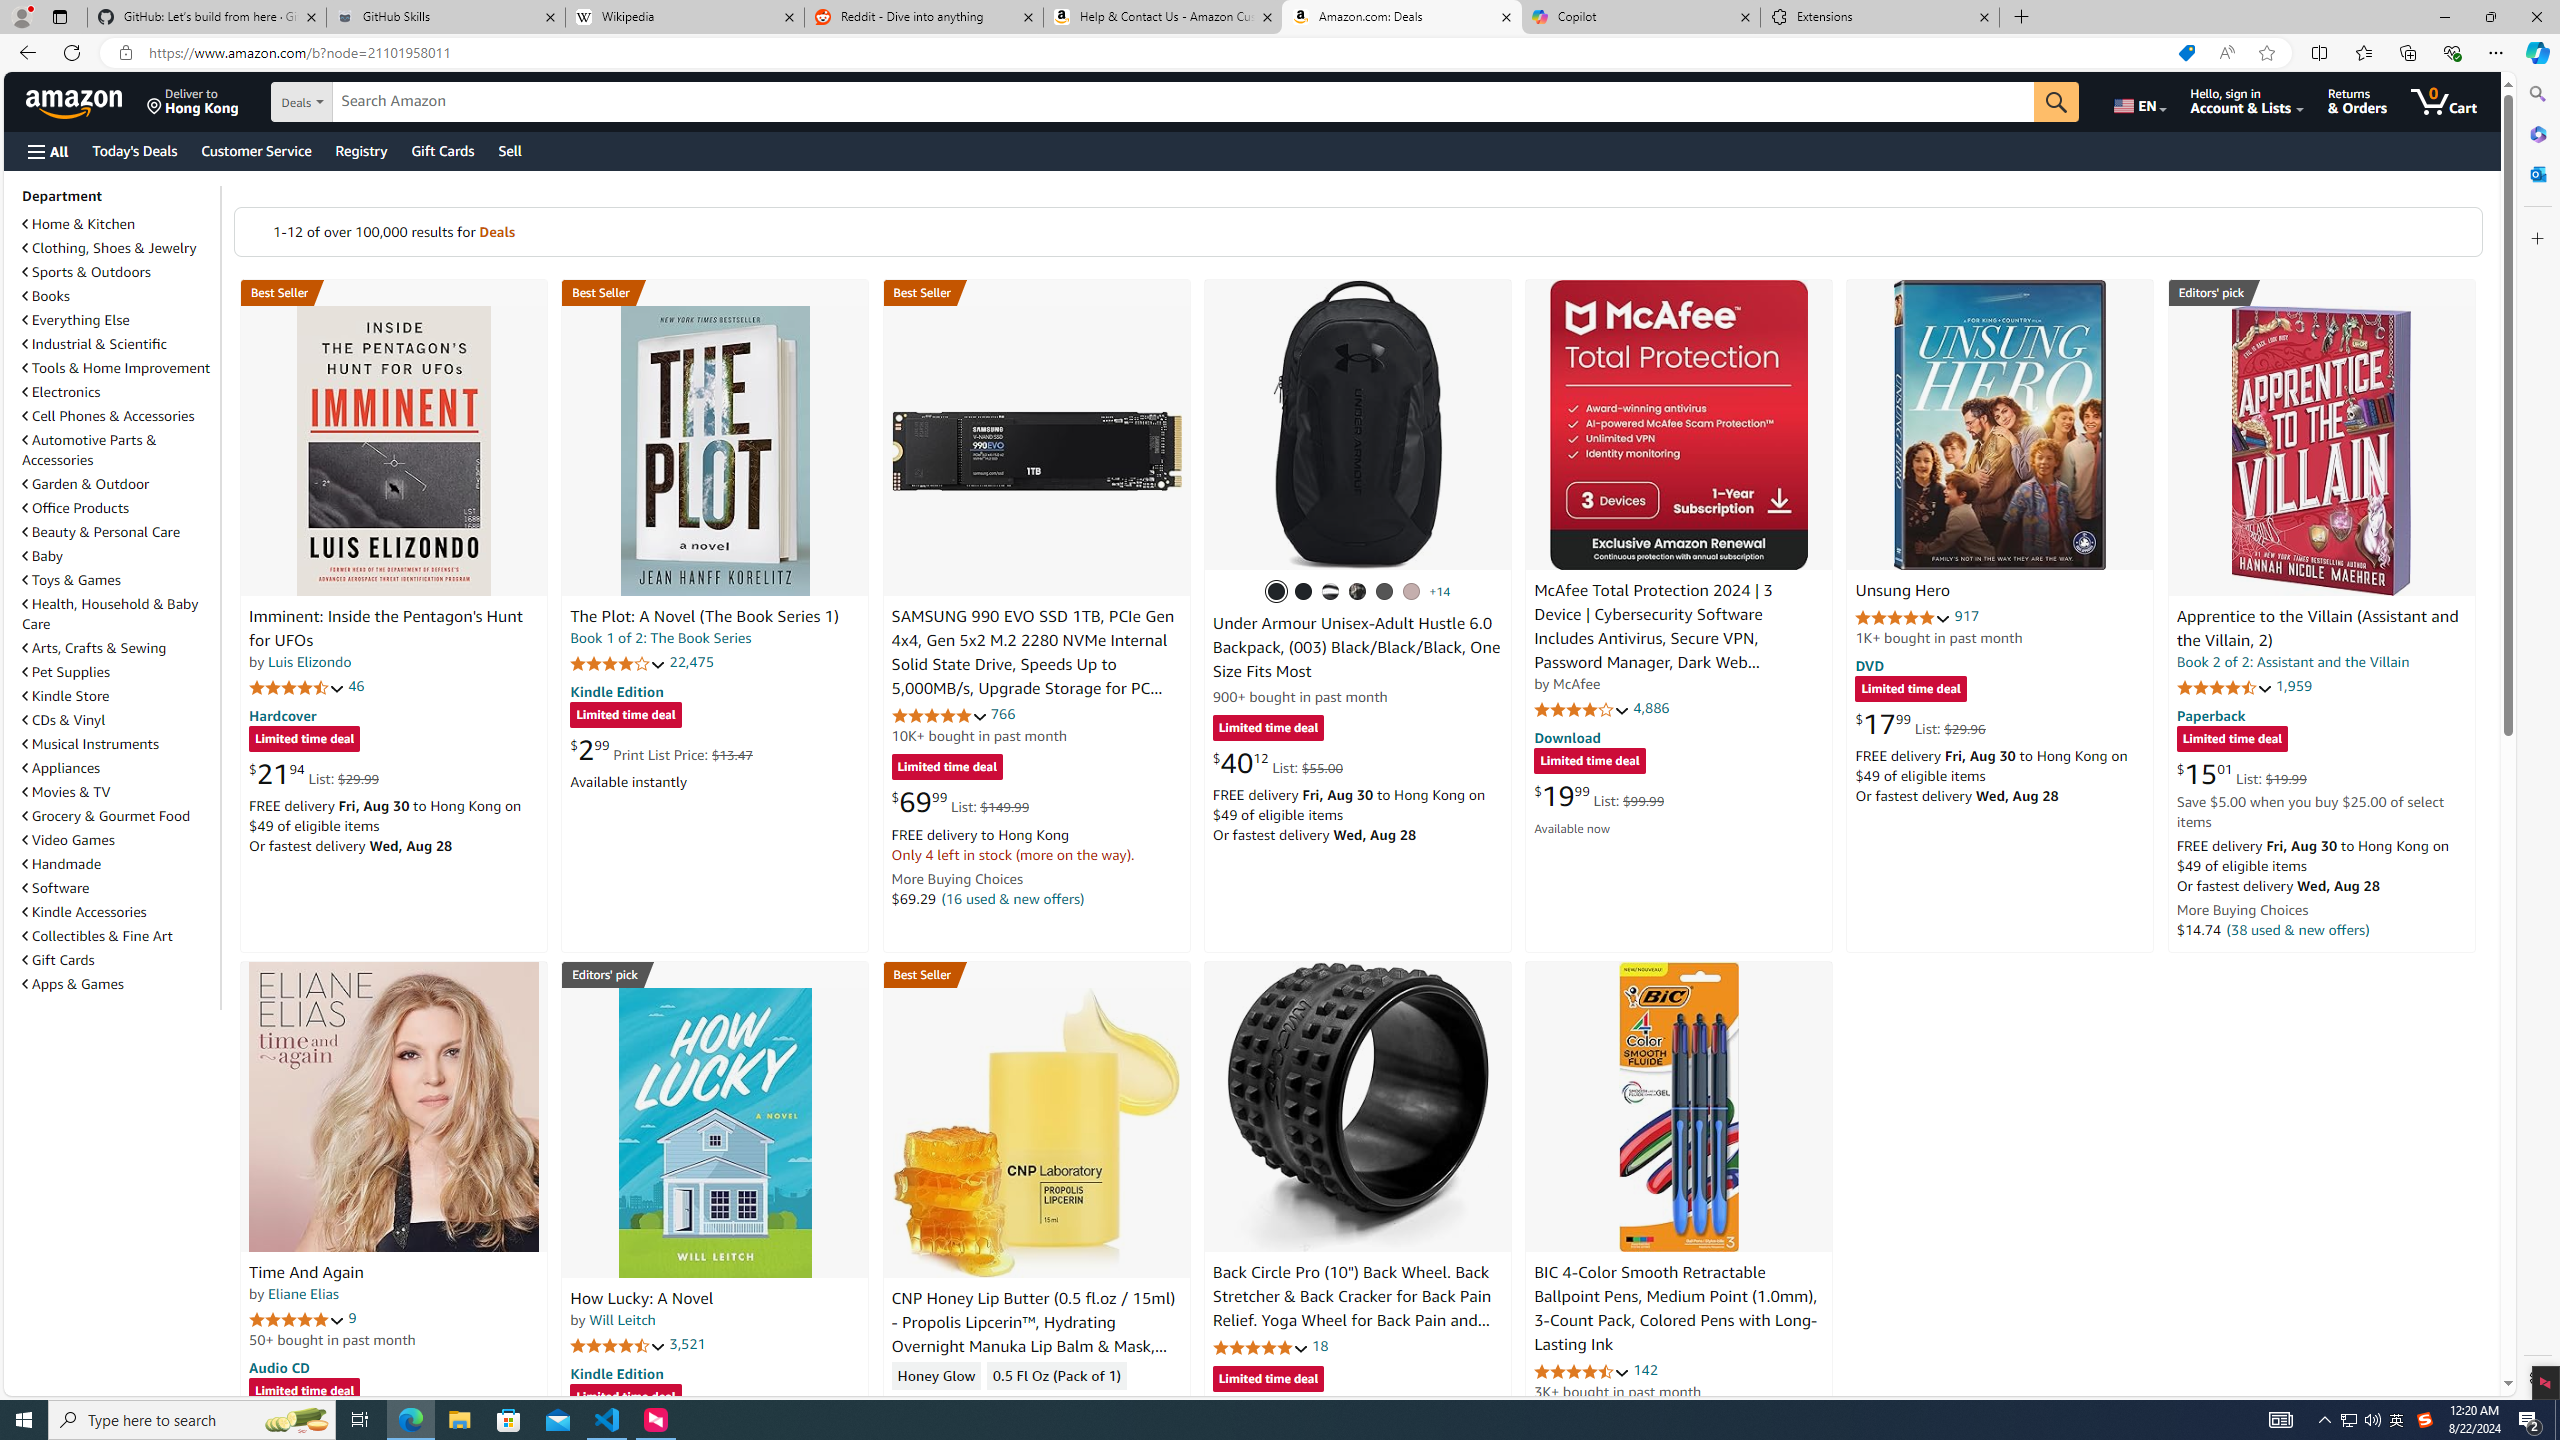  Describe the element at coordinates (94, 648) in the screenshot. I see `Arts, Crafts & Sewing` at that location.